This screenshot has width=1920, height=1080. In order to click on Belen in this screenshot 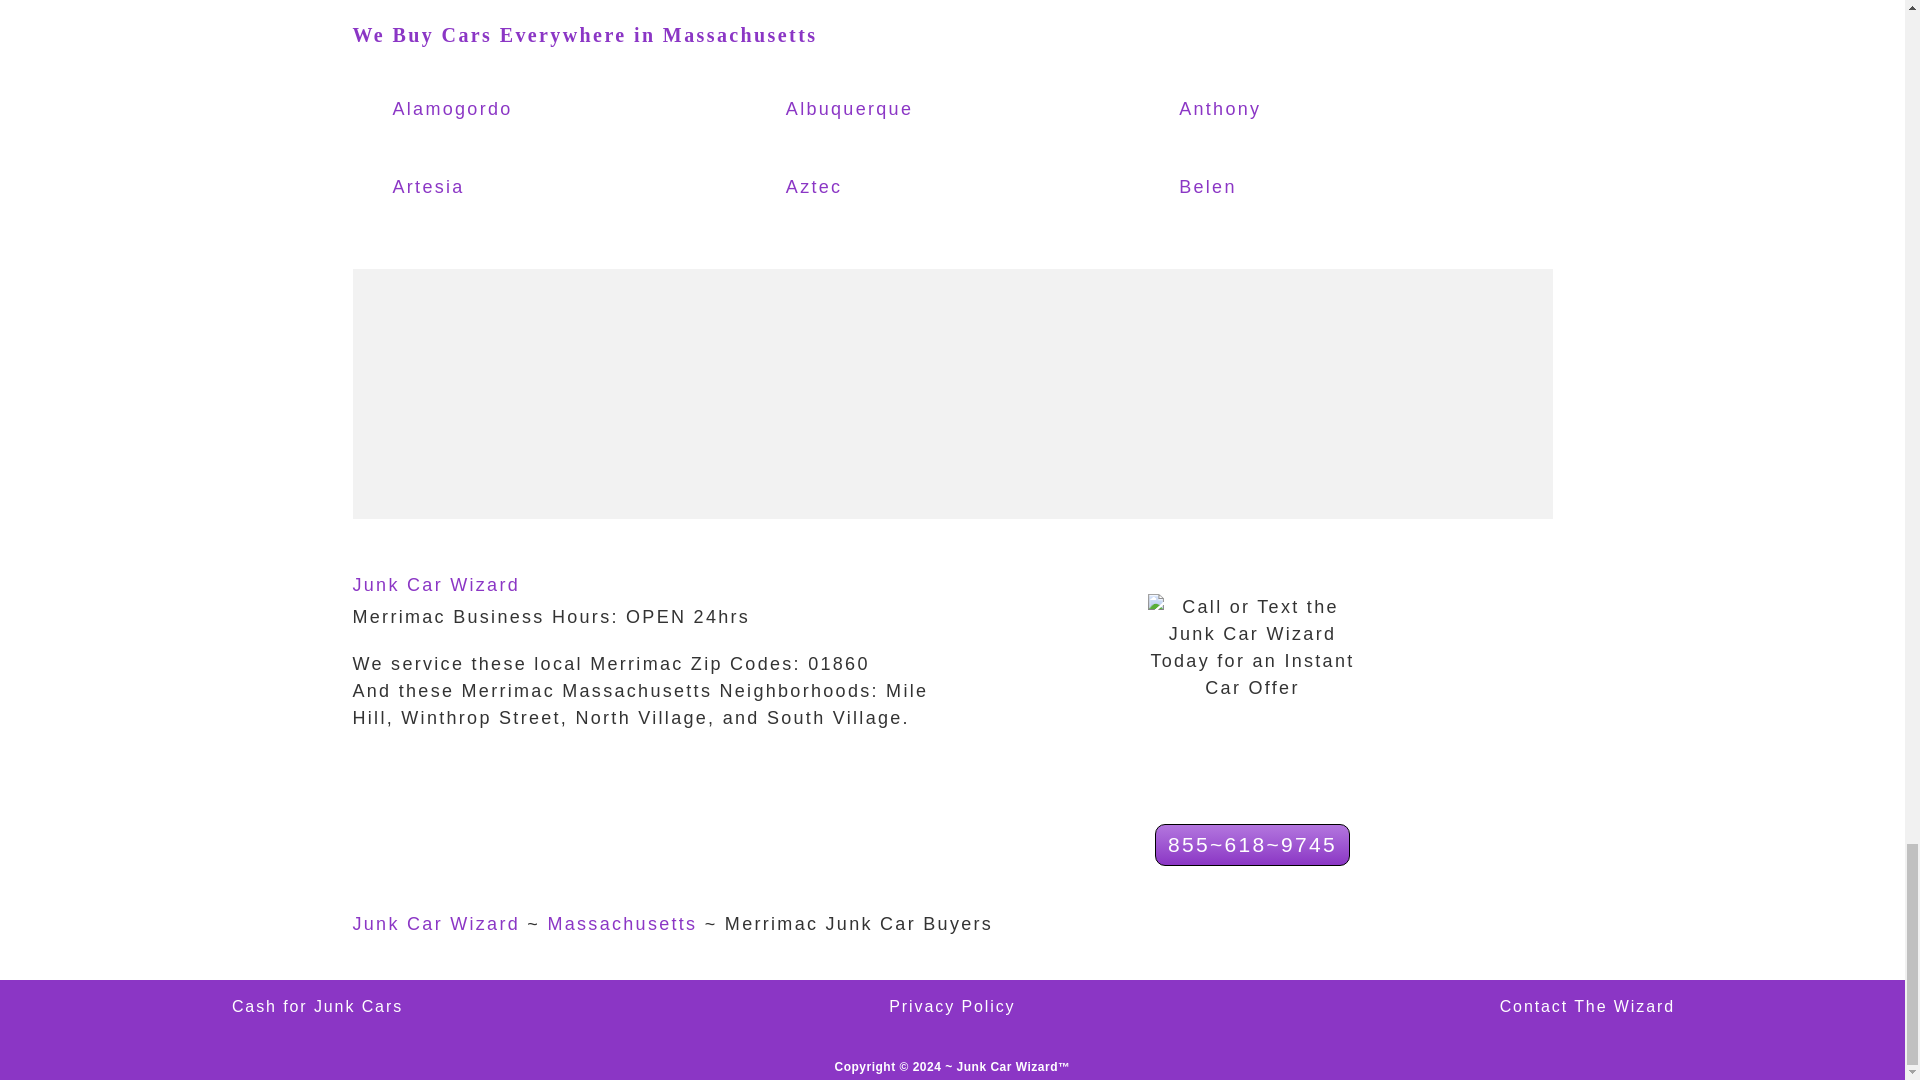, I will do `click(1266, 188)`.